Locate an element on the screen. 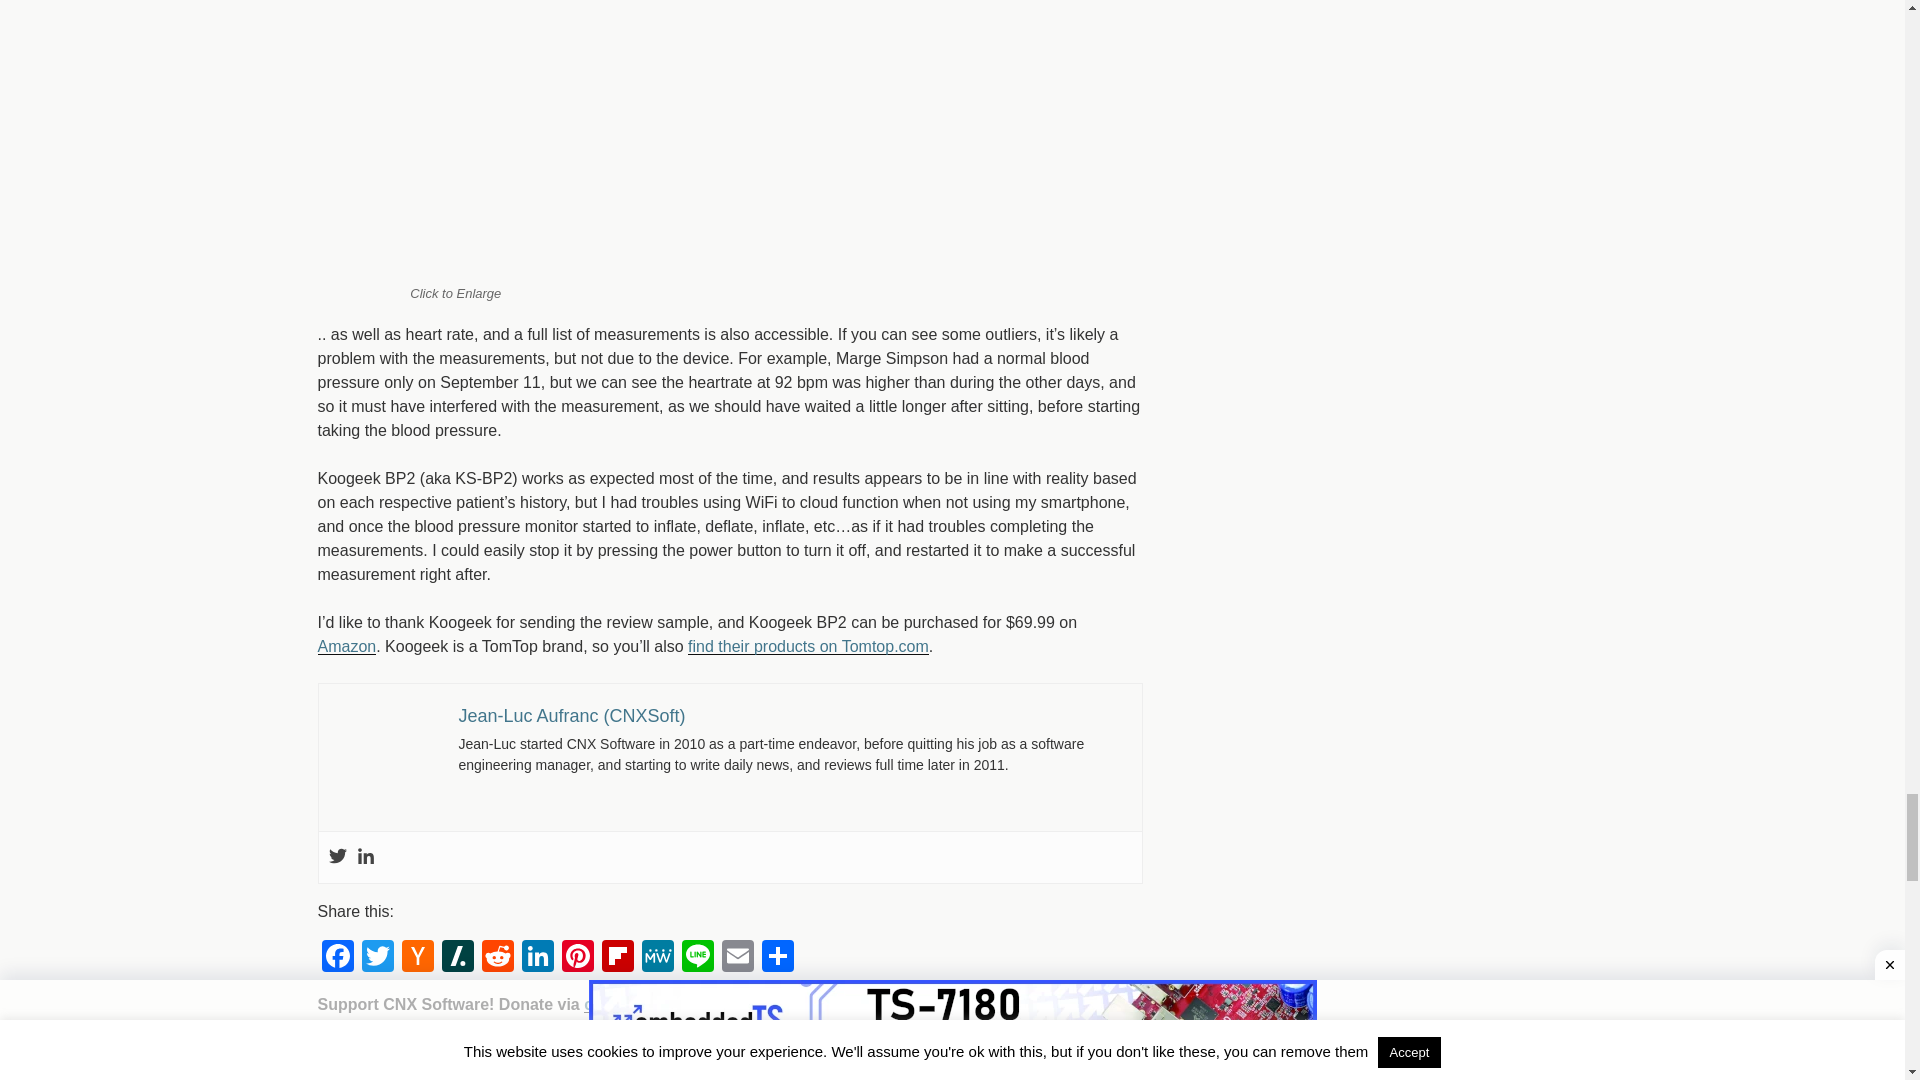 The width and height of the screenshot is (1920, 1080). Pinterest is located at coordinates (578, 958).